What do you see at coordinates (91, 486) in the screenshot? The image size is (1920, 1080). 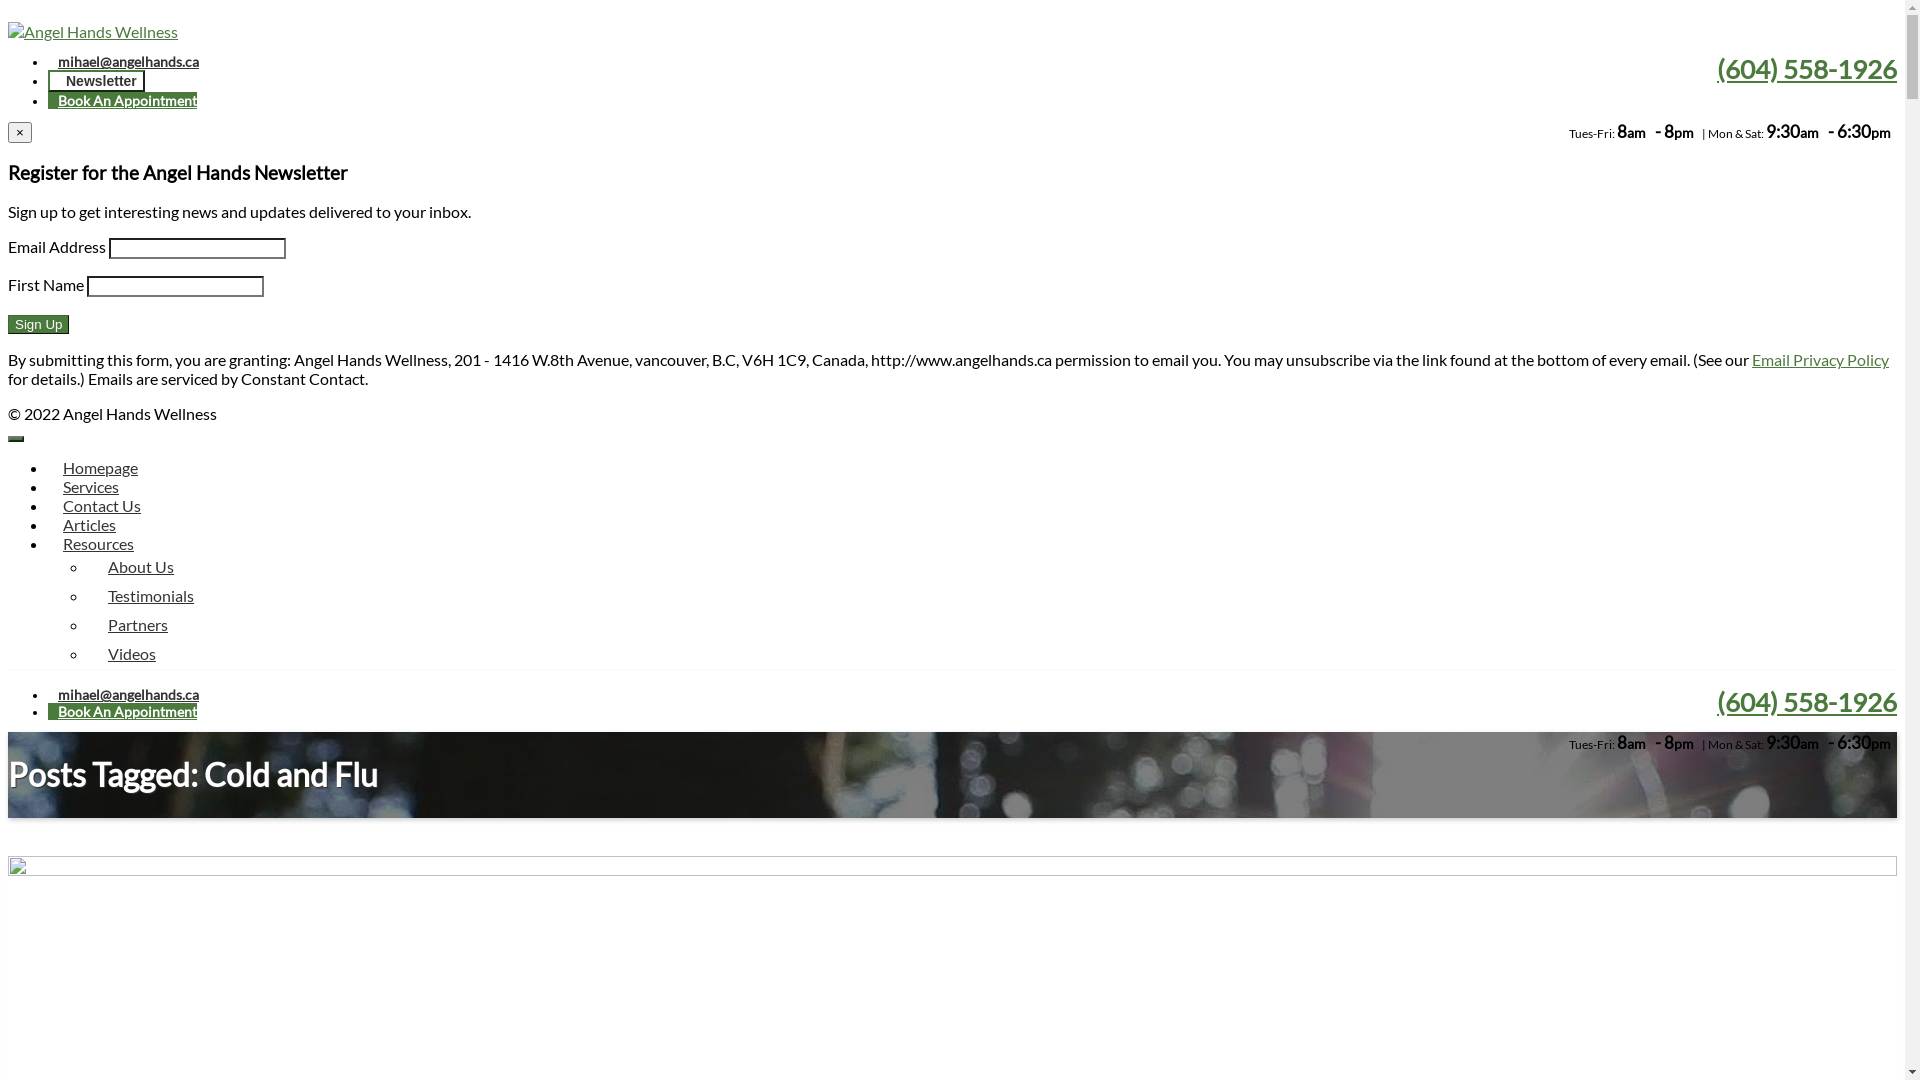 I see `Services` at bounding box center [91, 486].